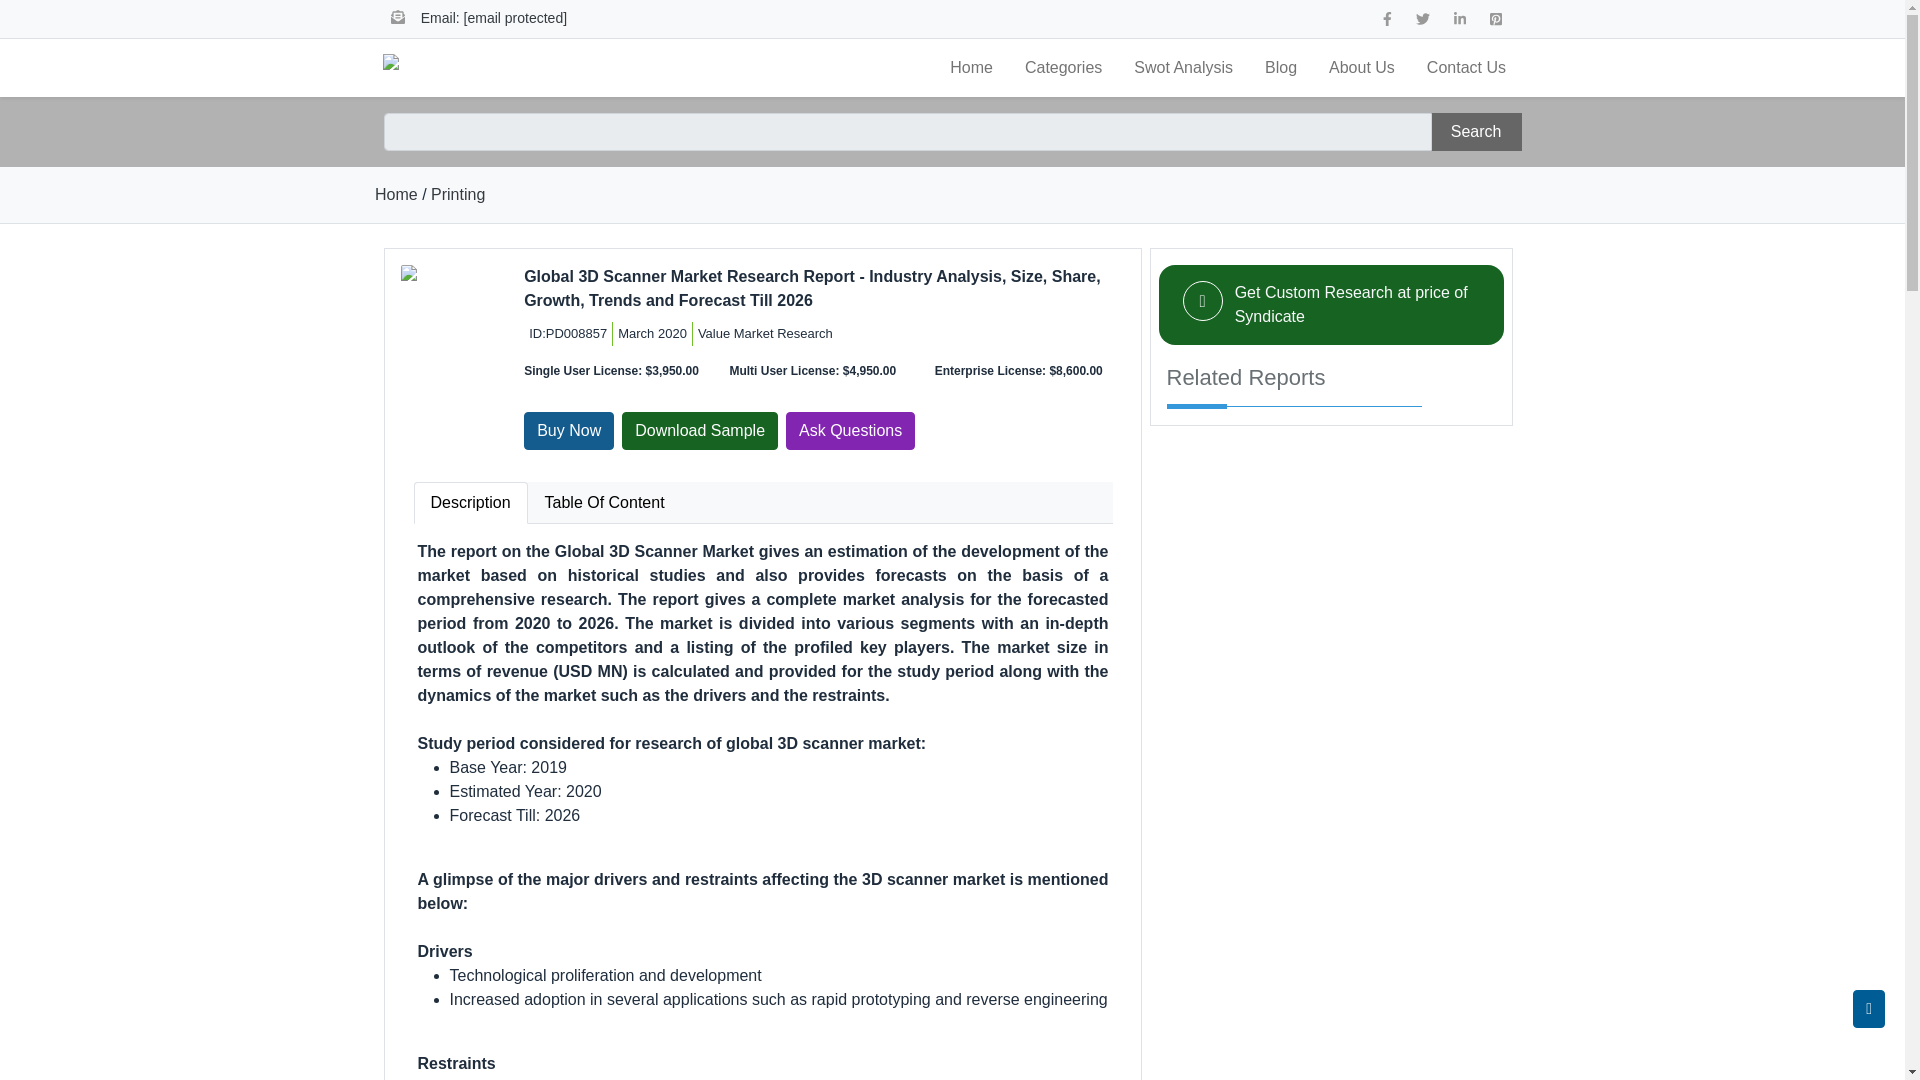  What do you see at coordinates (1466, 67) in the screenshot?
I see `Contact Us` at bounding box center [1466, 67].